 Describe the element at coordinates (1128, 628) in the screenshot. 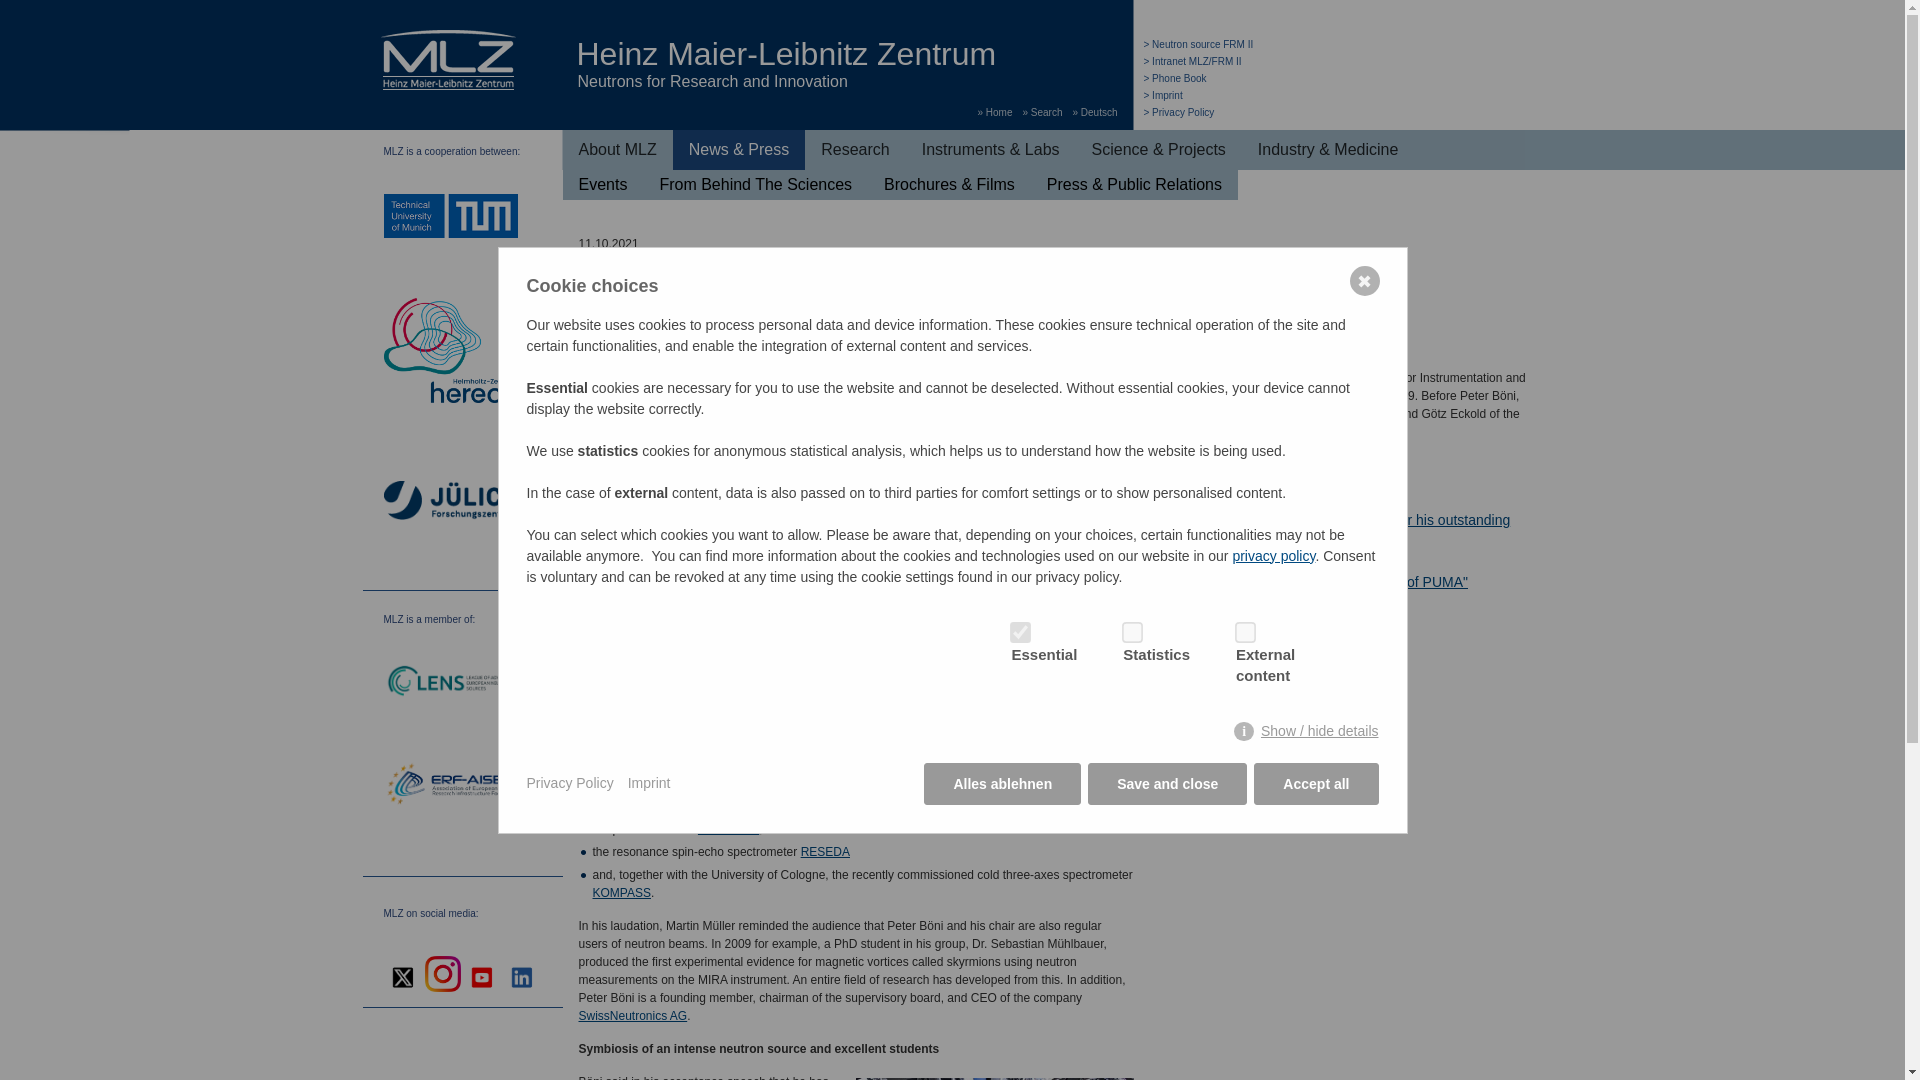

I see `on` at that location.